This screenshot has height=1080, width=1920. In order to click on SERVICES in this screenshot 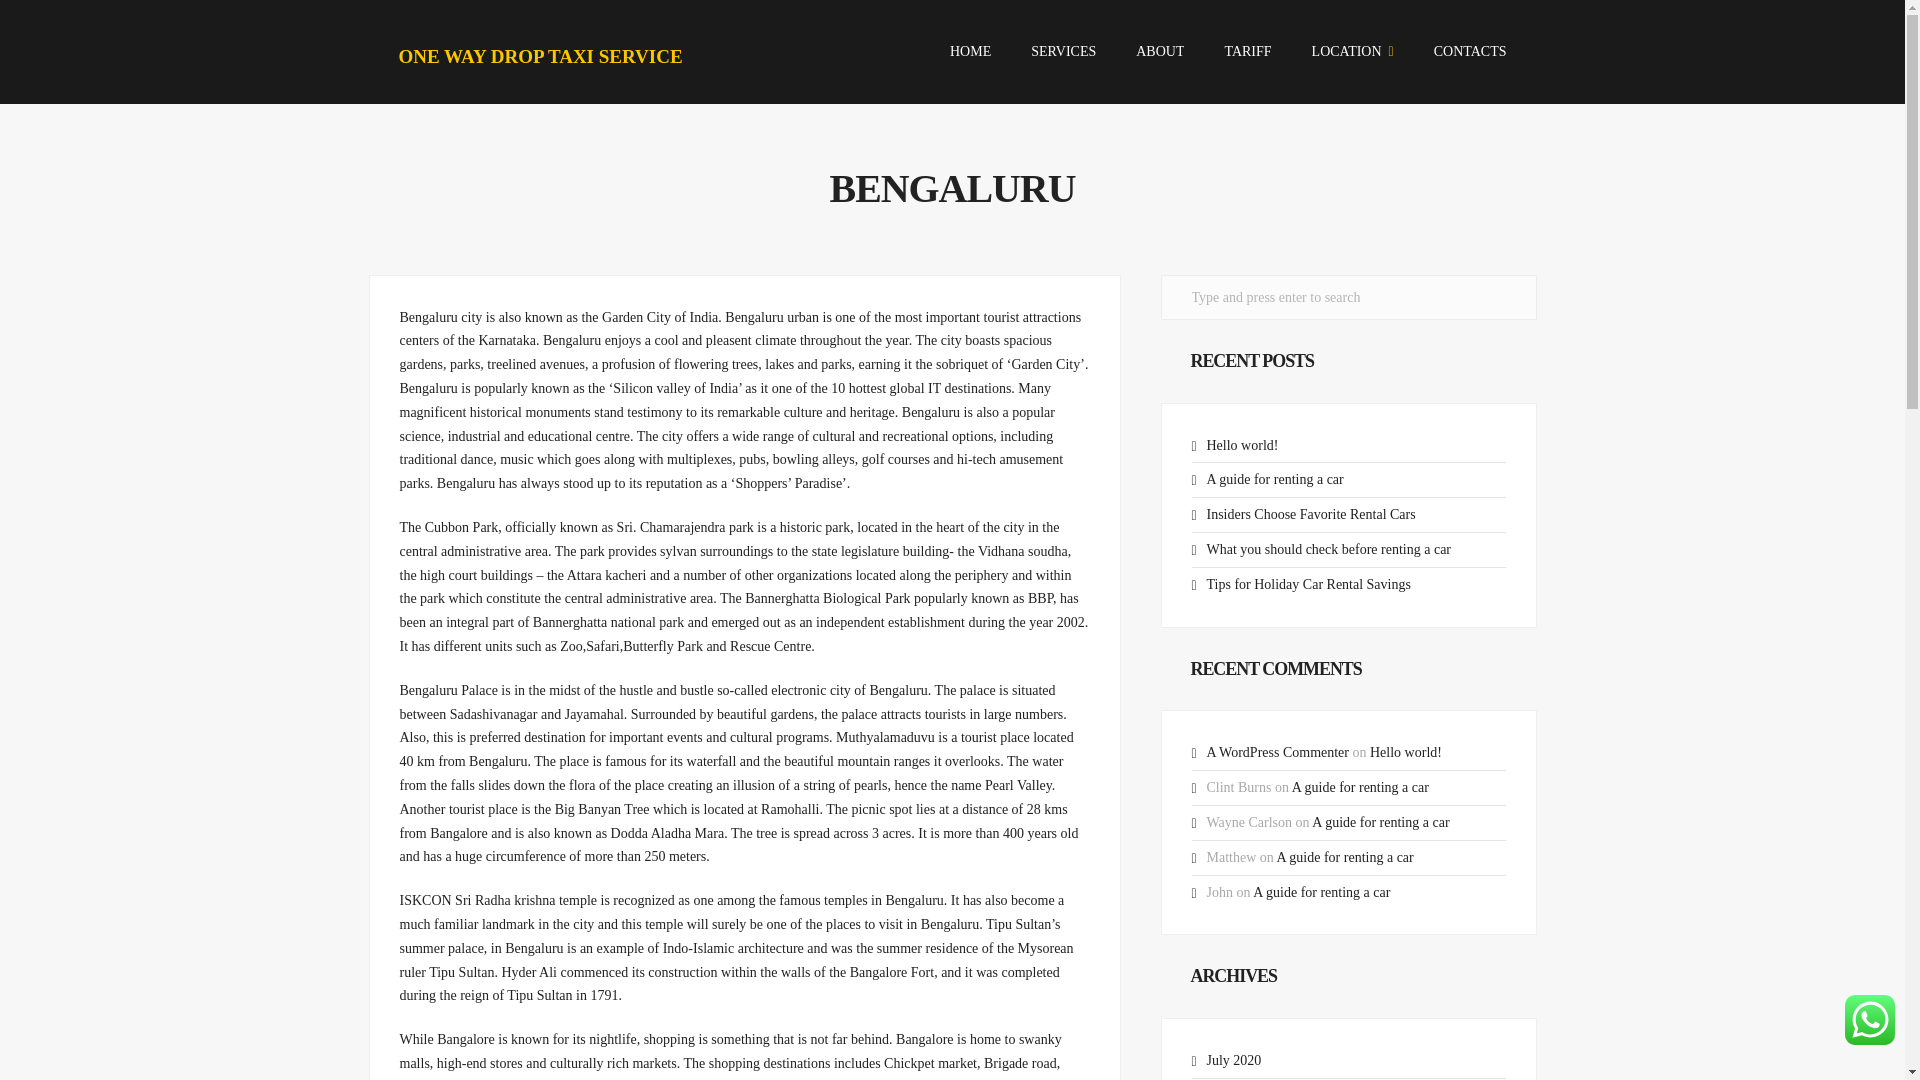, I will do `click(1064, 52)`.